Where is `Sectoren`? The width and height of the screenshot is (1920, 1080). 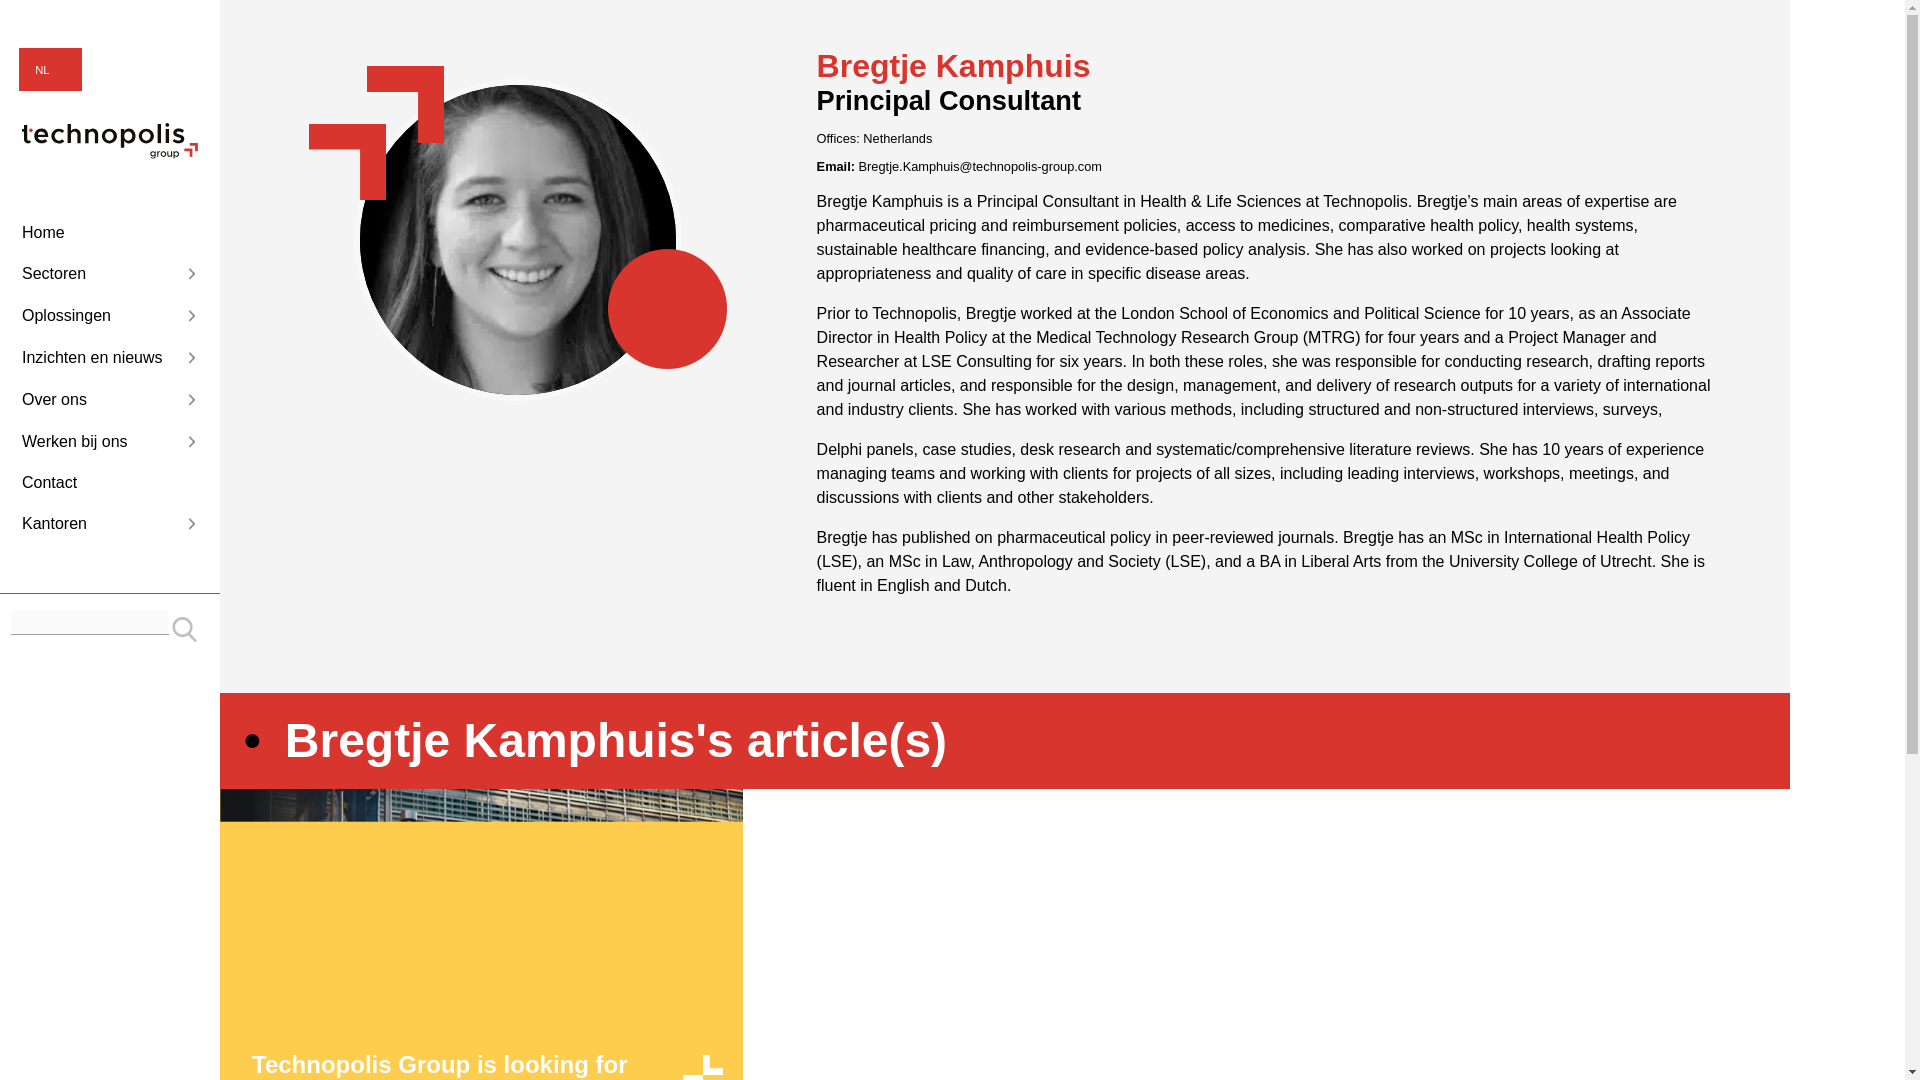 Sectoren is located at coordinates (109, 274).